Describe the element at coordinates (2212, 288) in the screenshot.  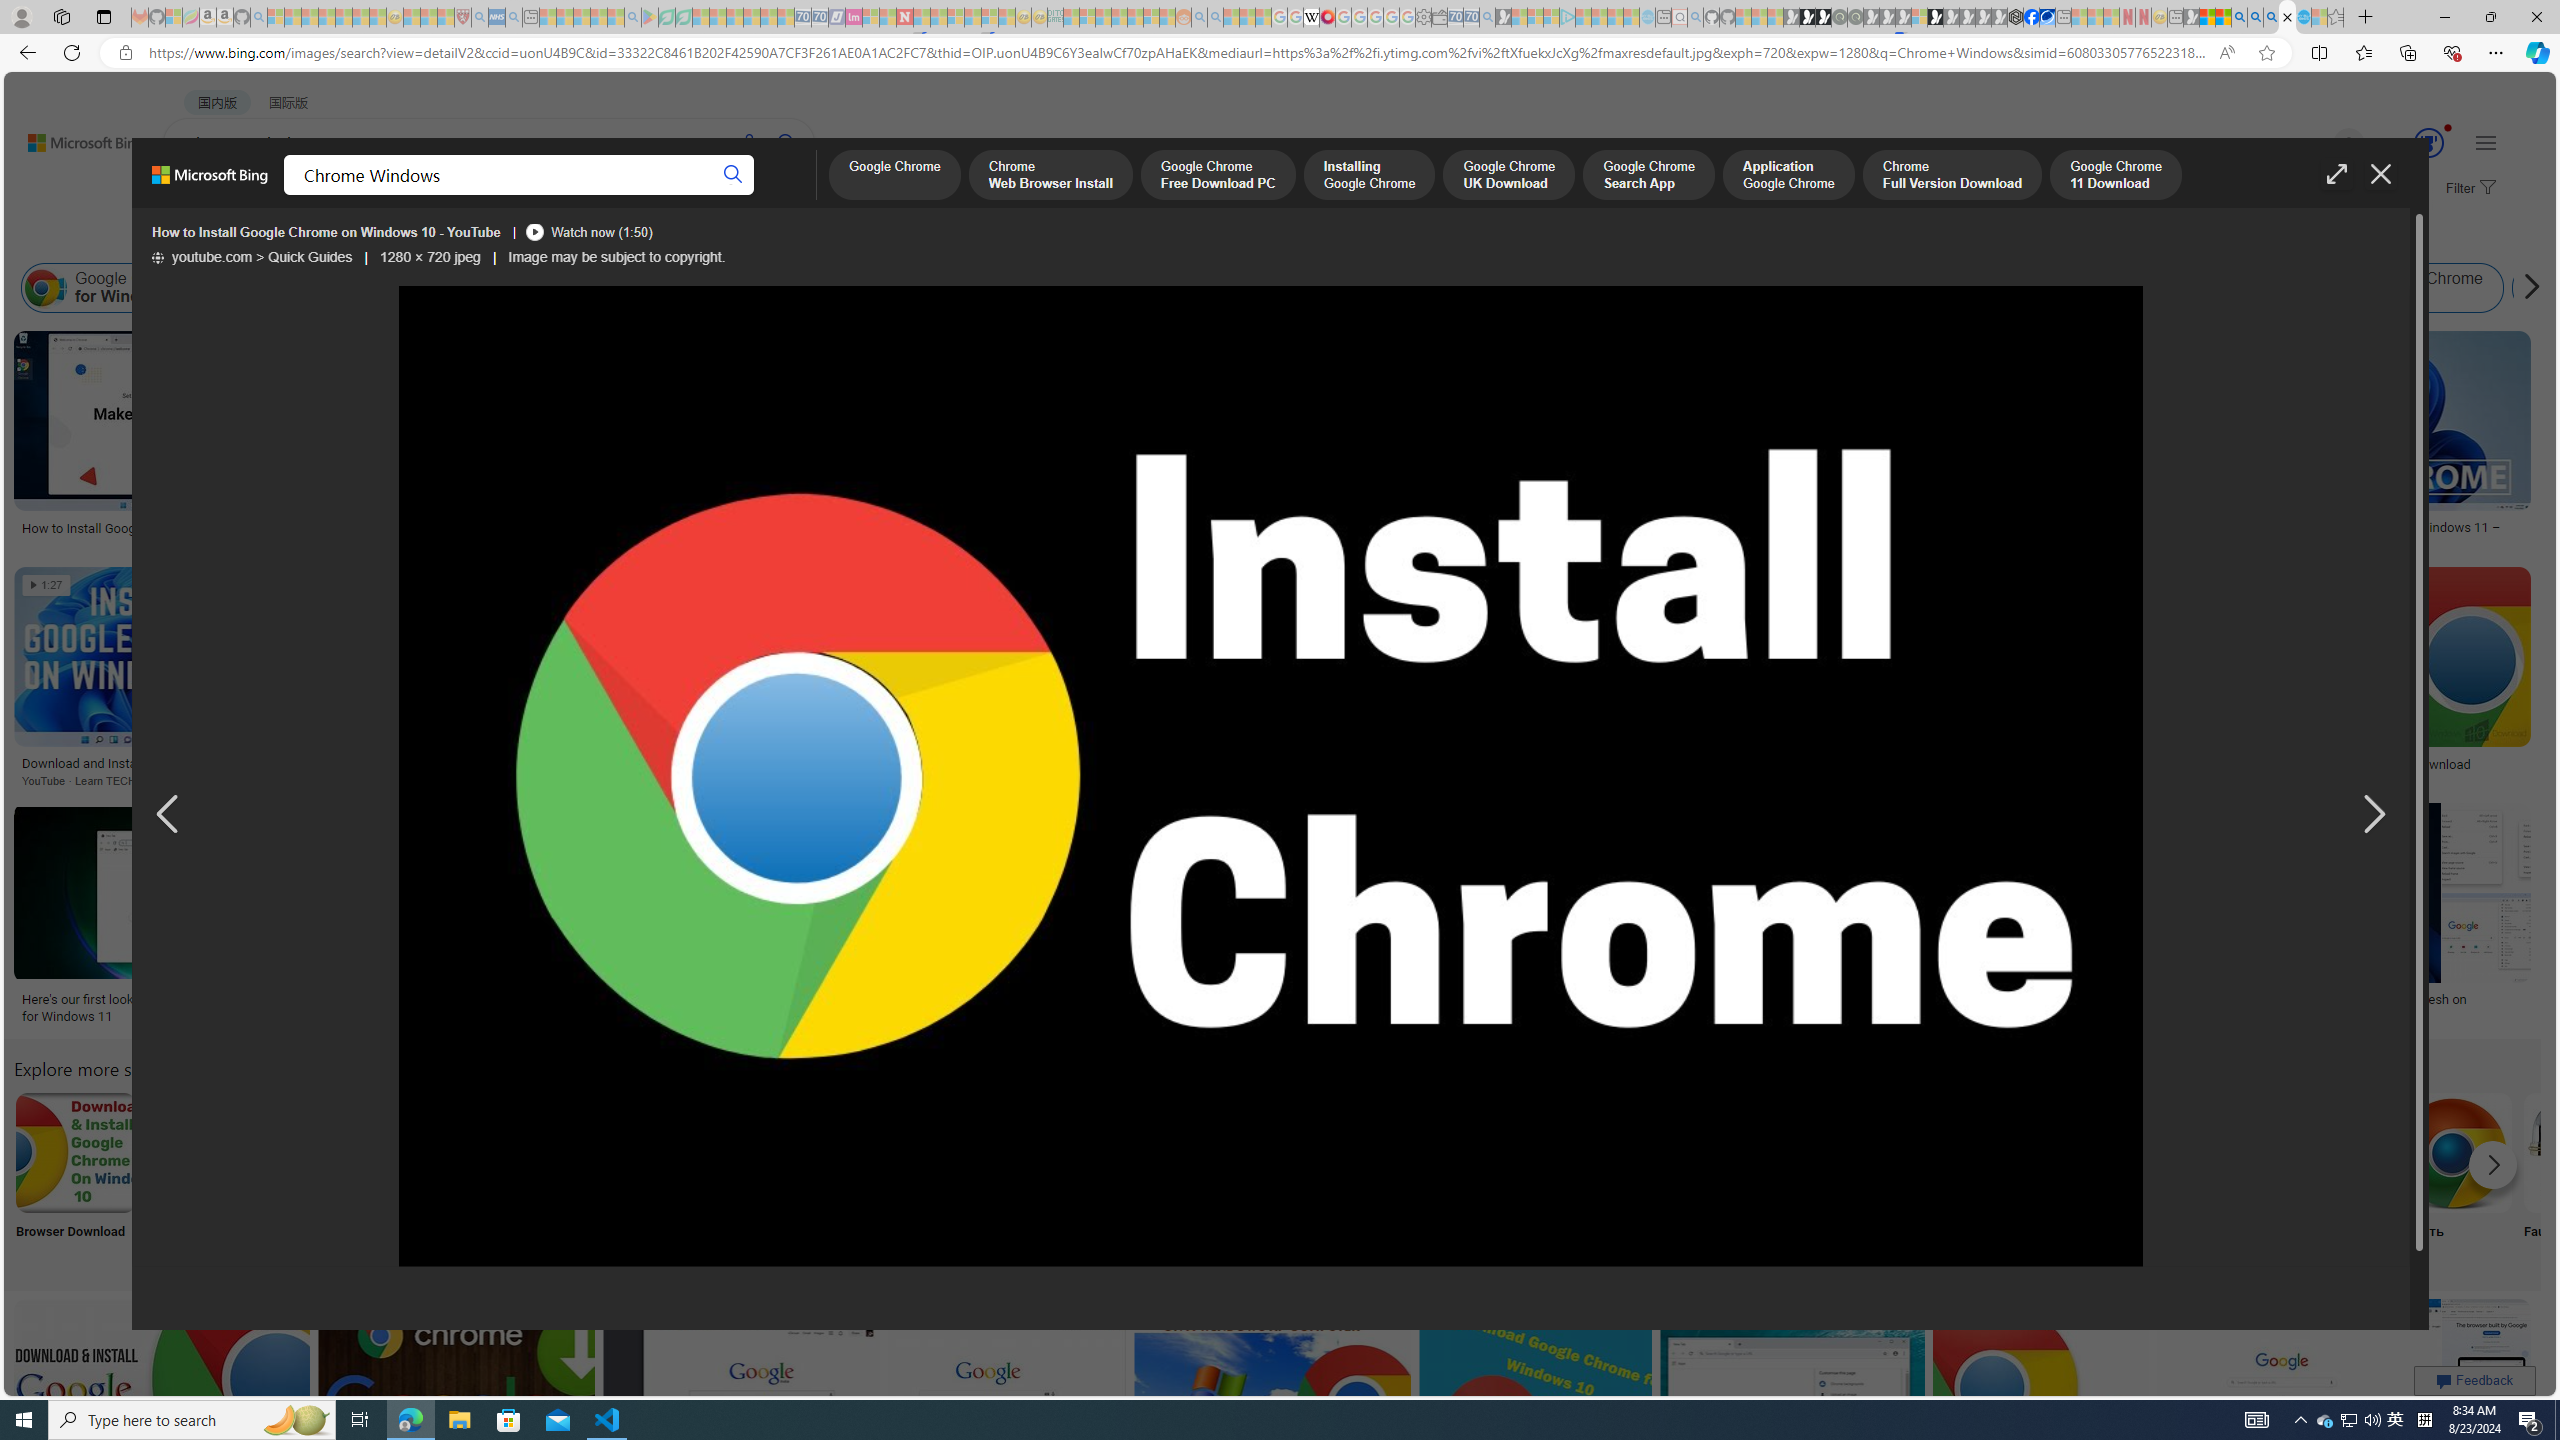
I see `Chrome for Windows 11` at that location.